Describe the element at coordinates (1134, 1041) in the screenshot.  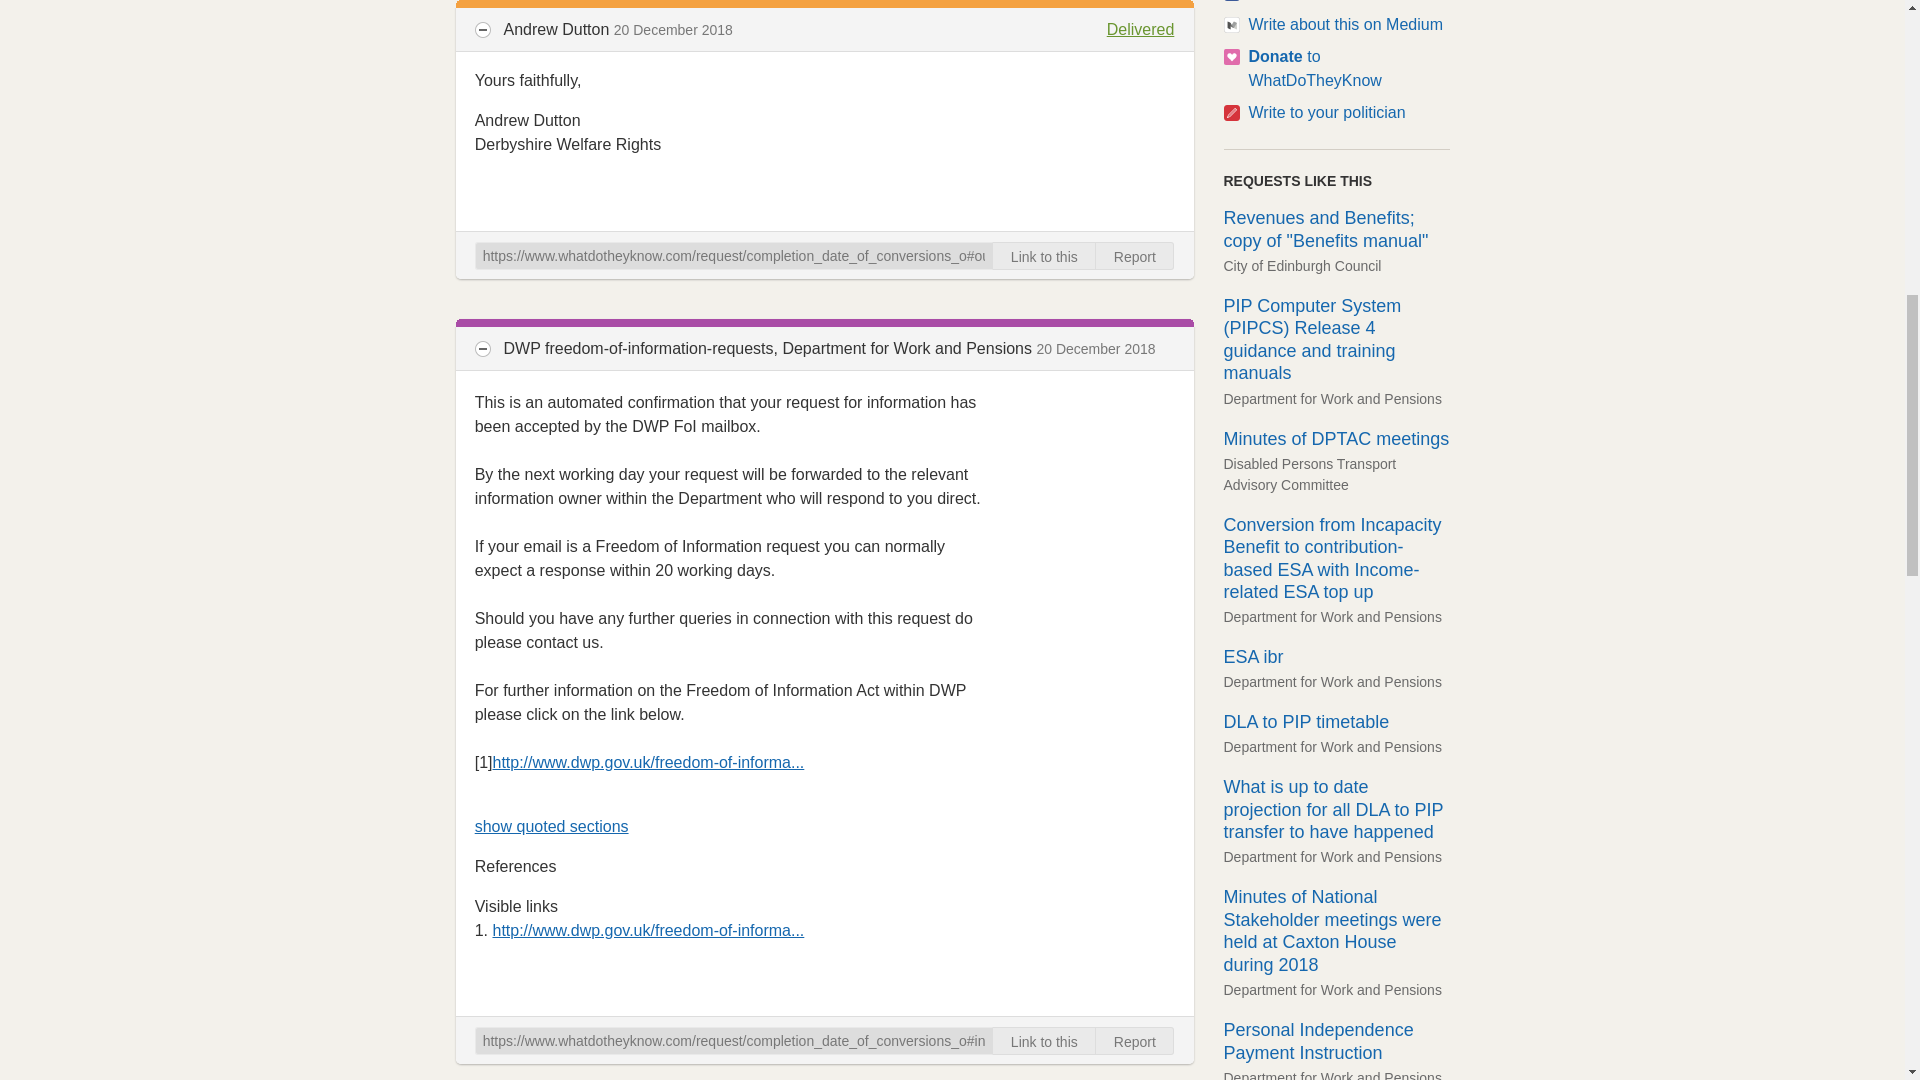
I see `Report` at that location.